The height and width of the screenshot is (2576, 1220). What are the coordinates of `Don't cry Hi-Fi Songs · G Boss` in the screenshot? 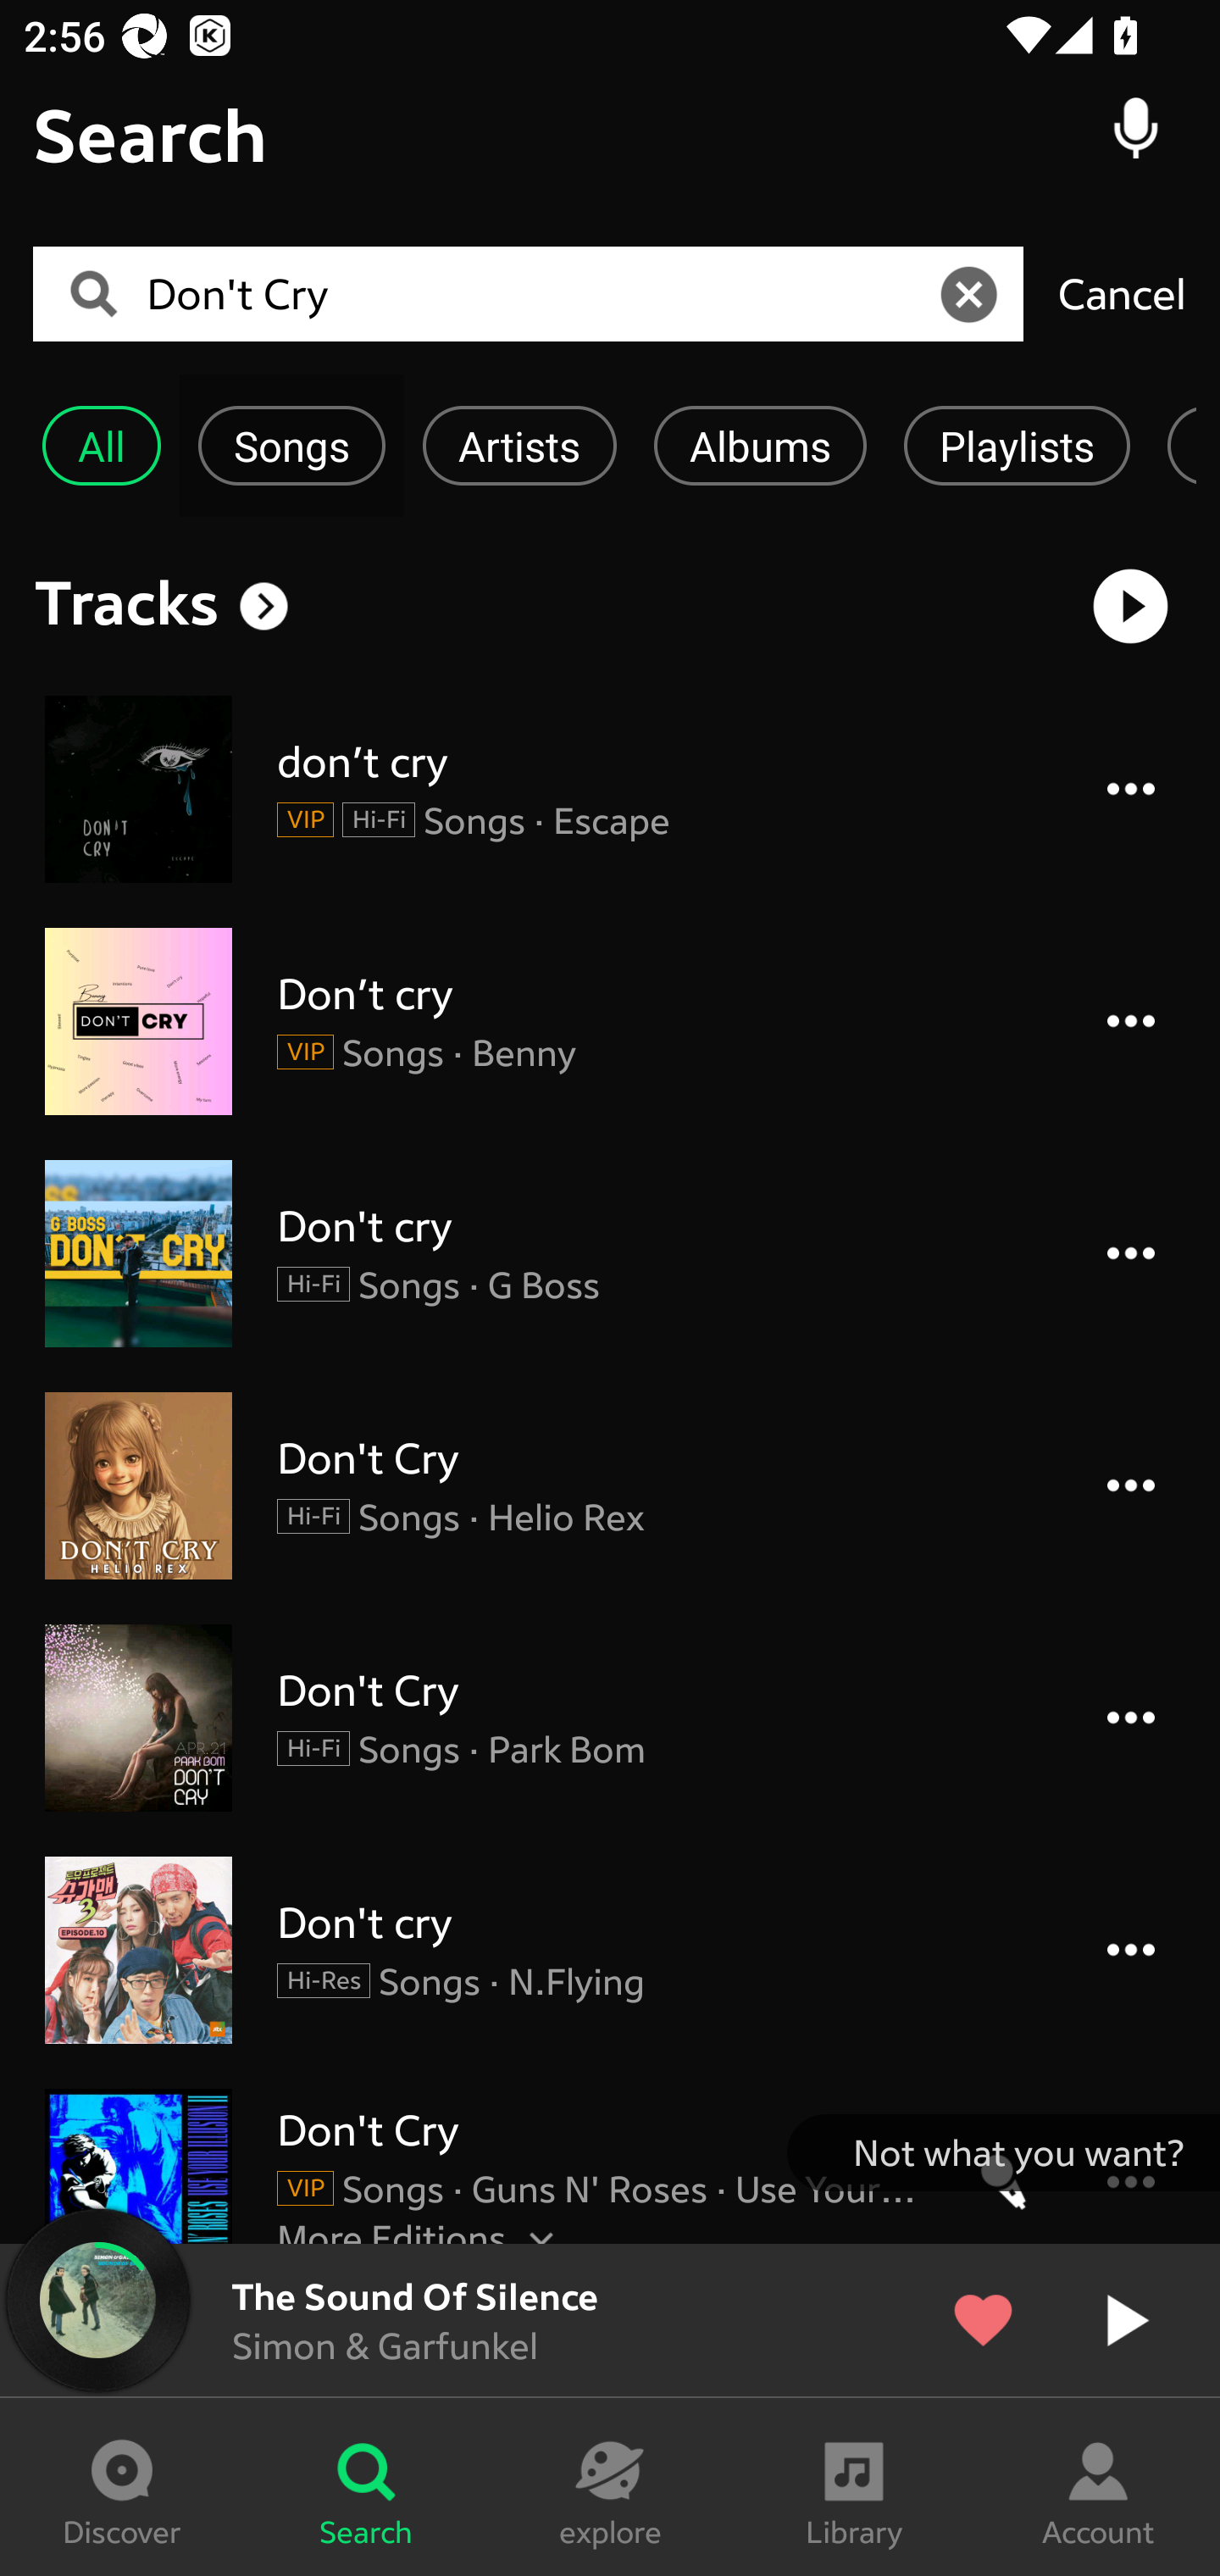 It's located at (610, 1252).